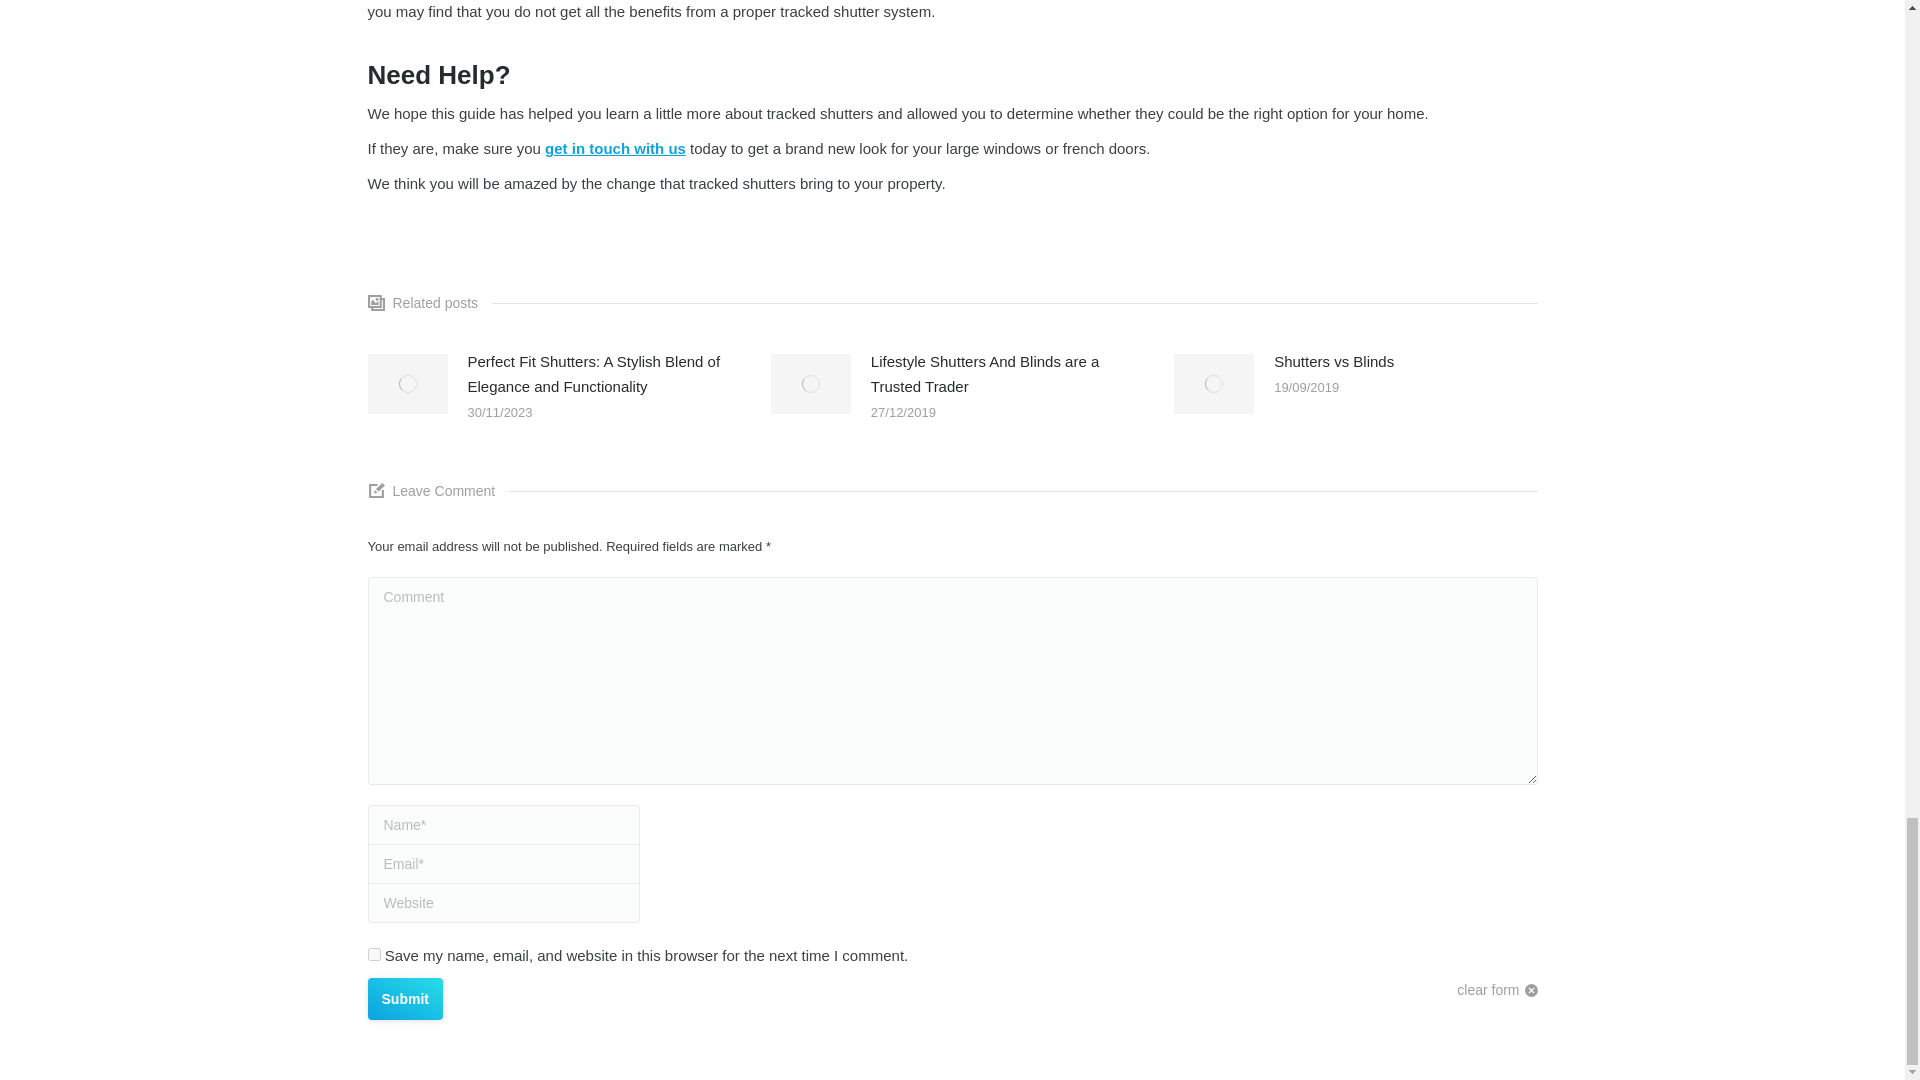  Describe the element at coordinates (374, 954) in the screenshot. I see `yes` at that location.